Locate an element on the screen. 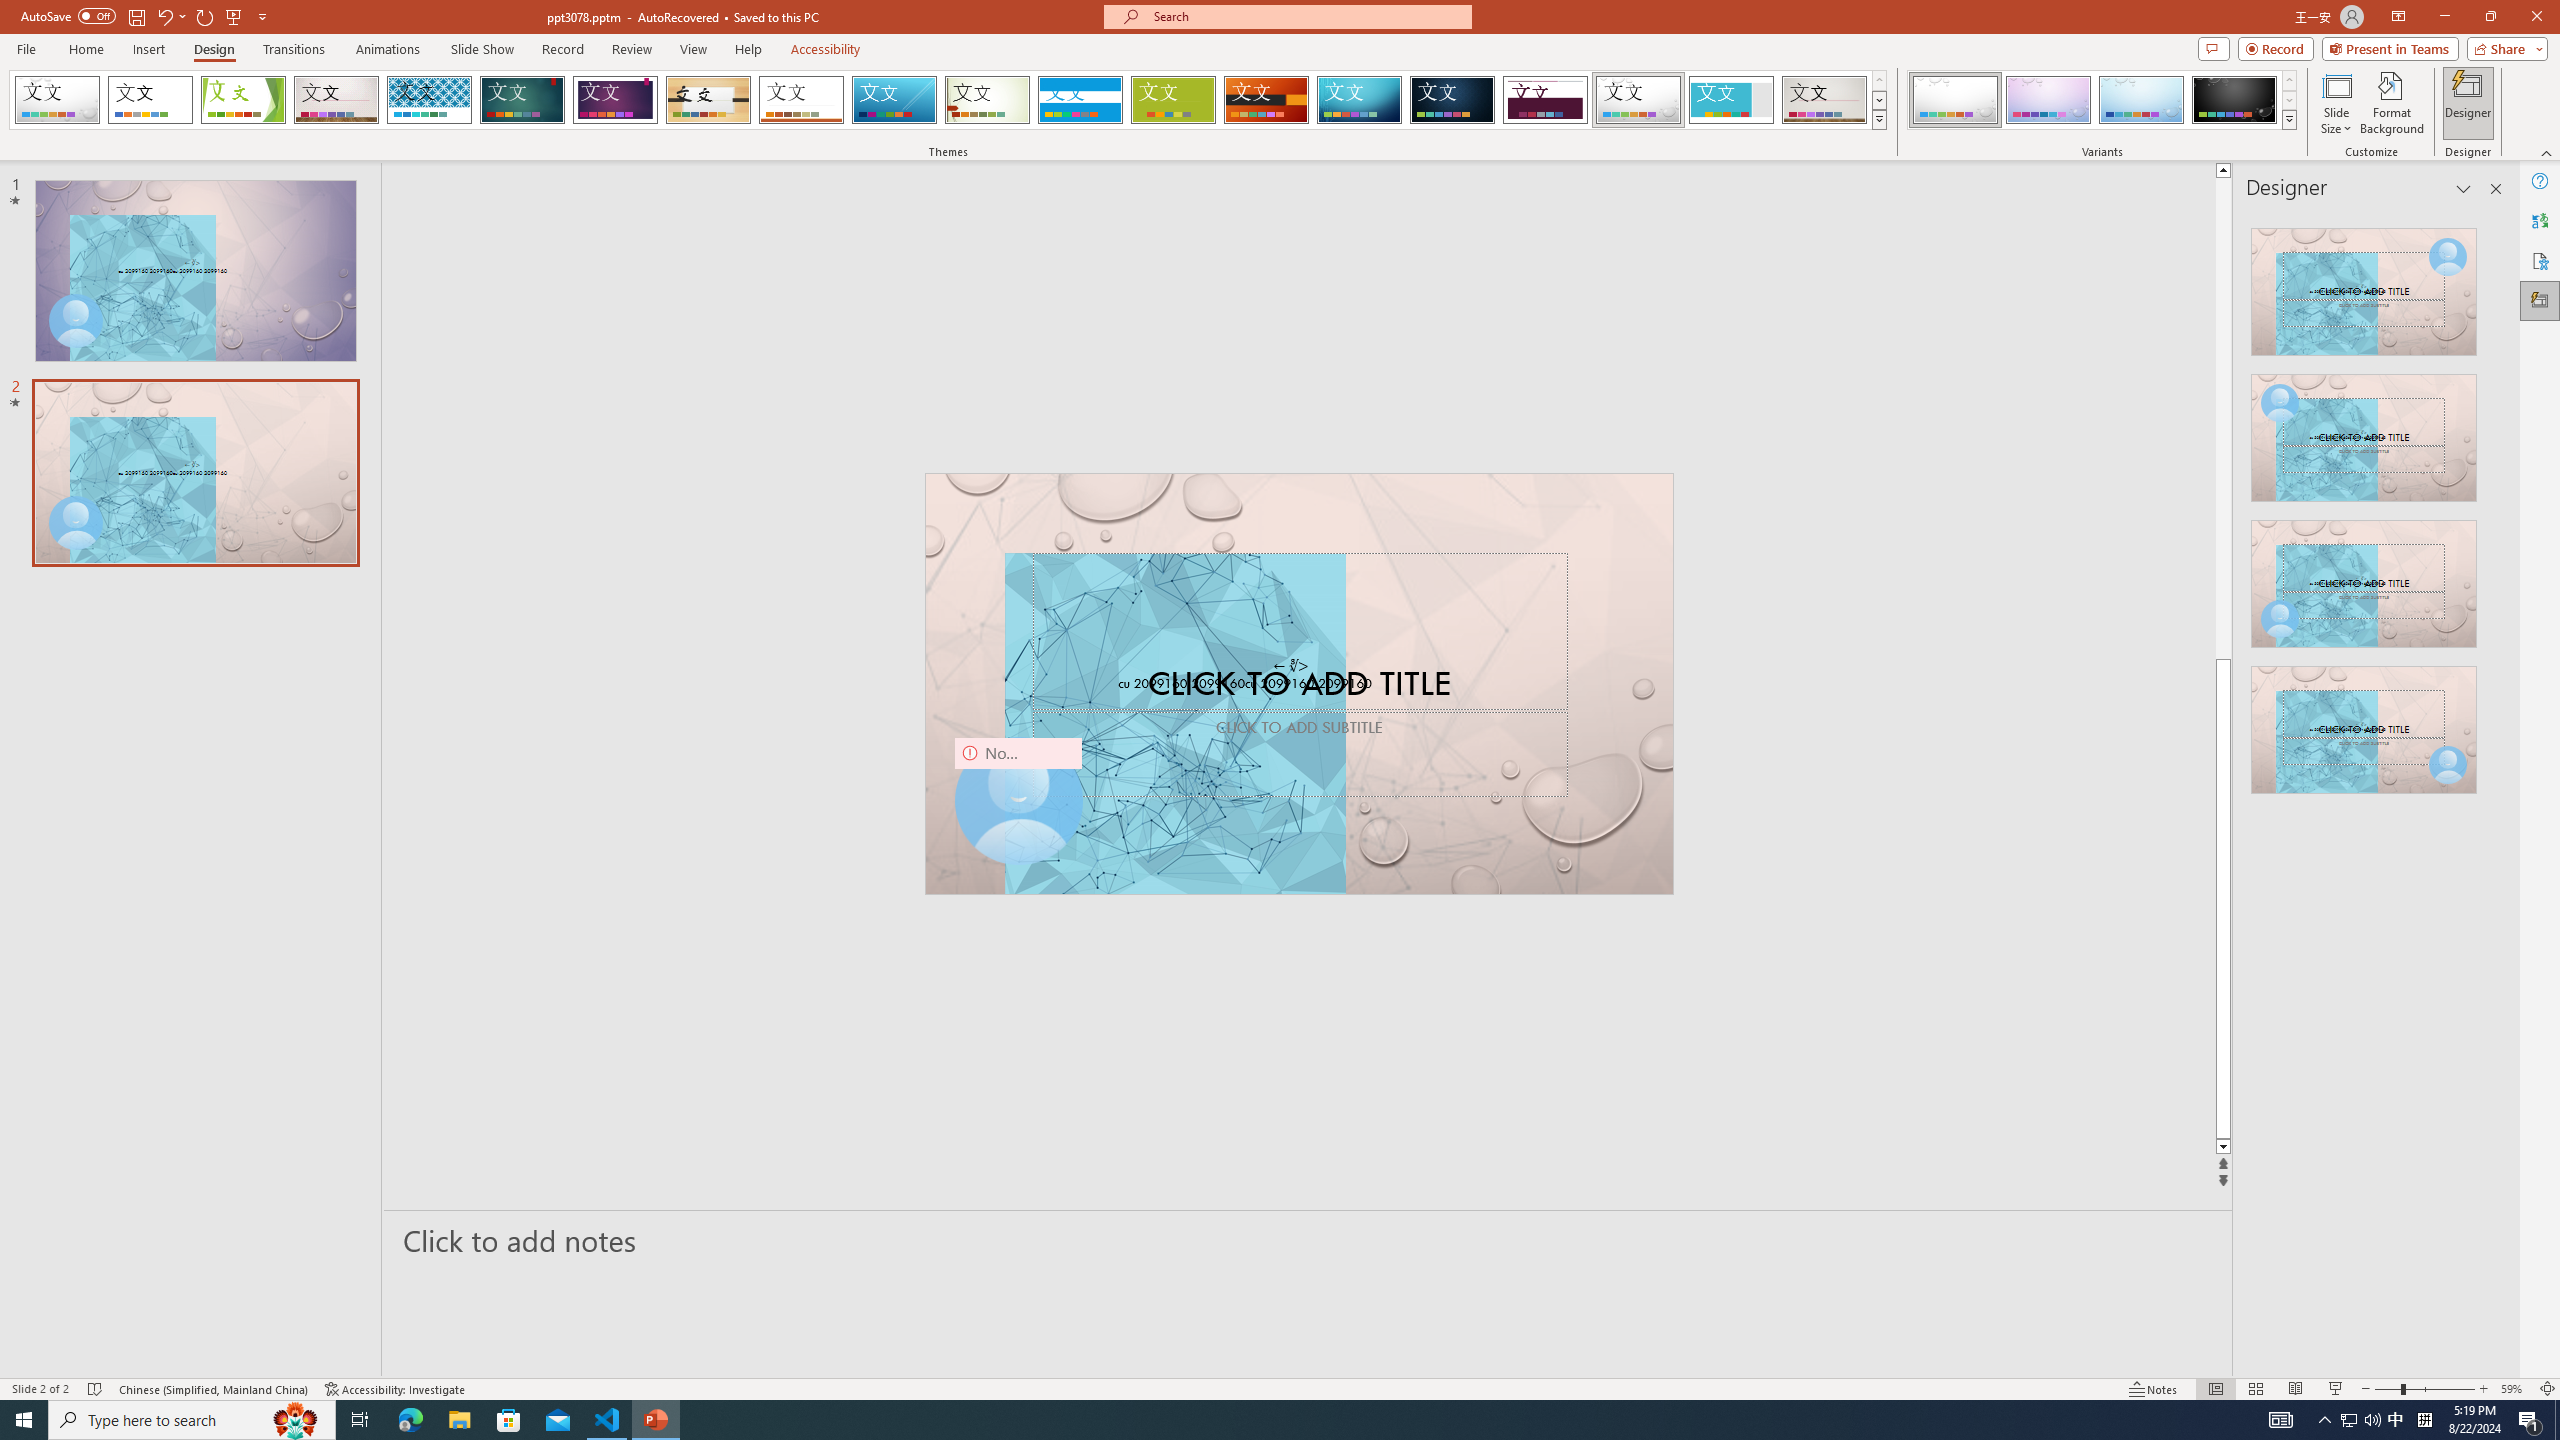 This screenshot has height=1440, width=2560. TextBox 61 is located at coordinates (1296, 686).